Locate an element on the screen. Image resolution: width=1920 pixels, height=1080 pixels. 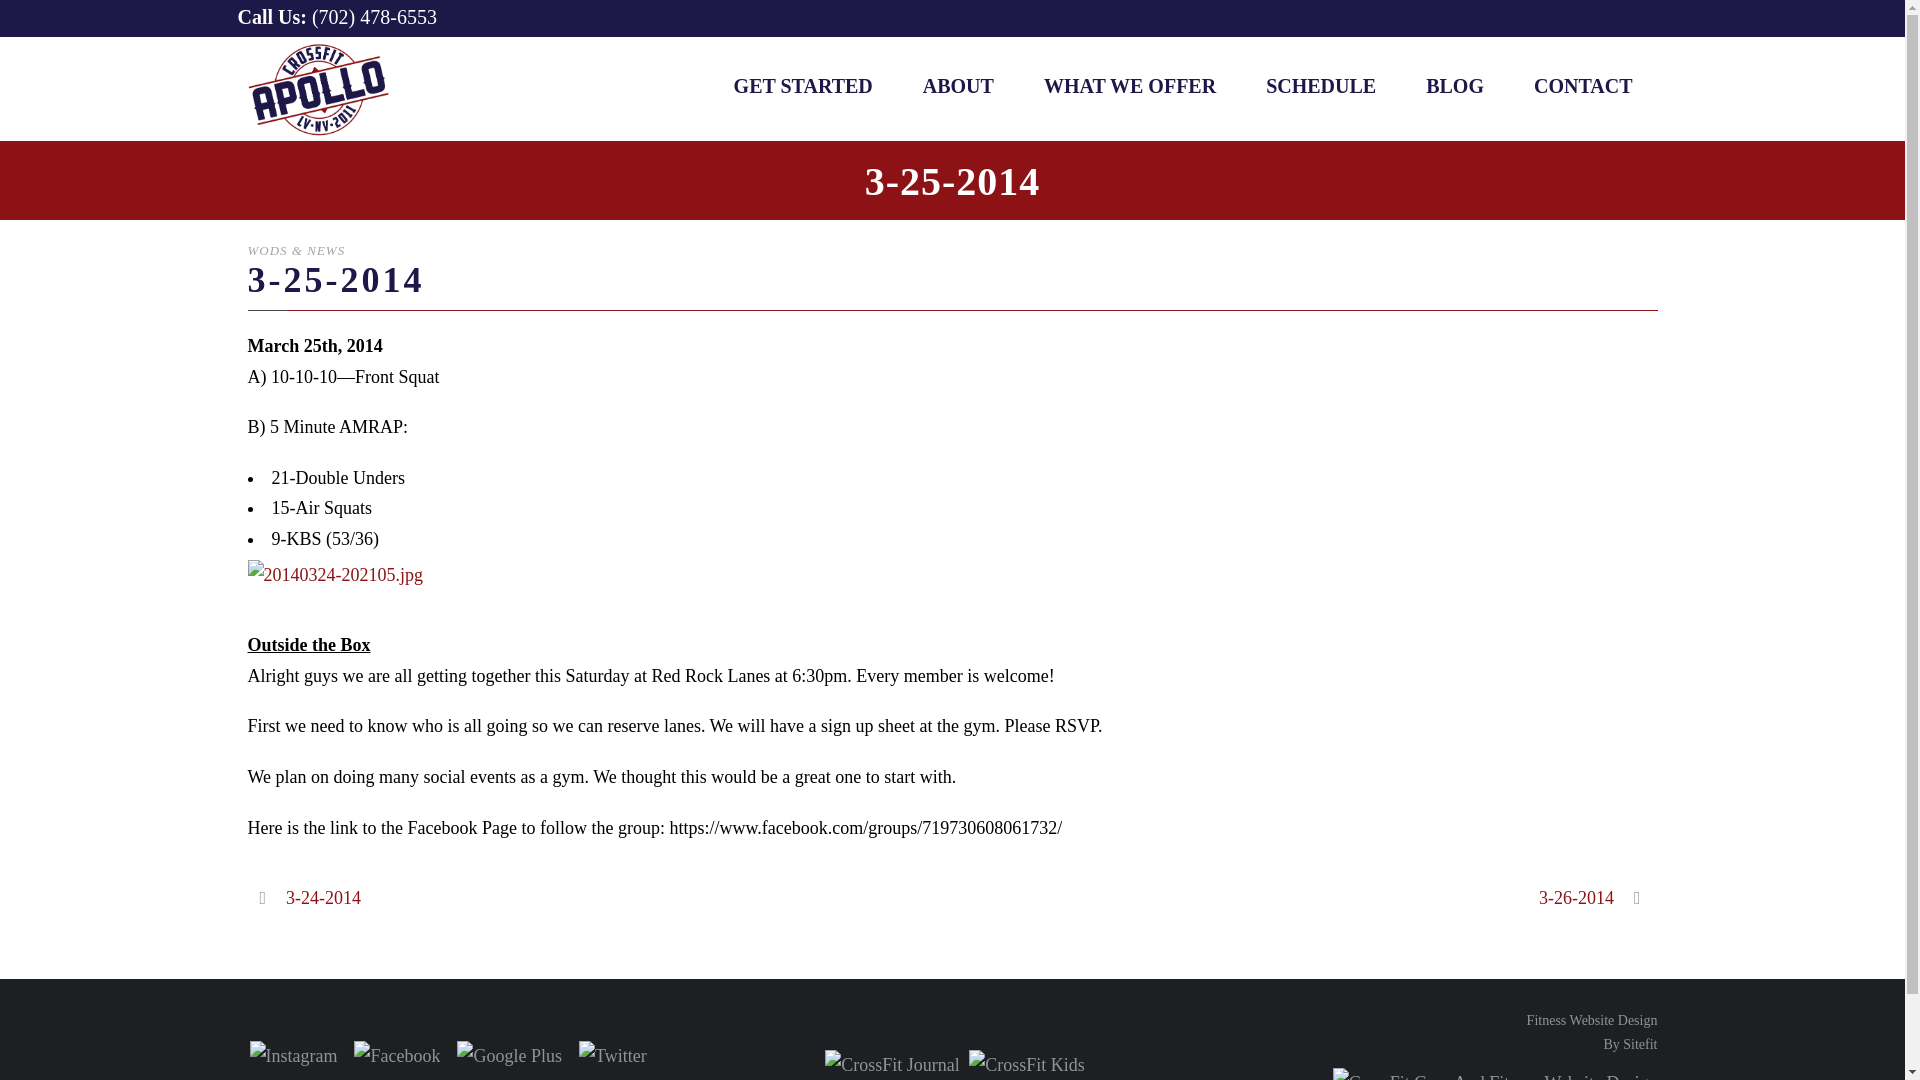
ABOUT is located at coordinates (1130, 105).